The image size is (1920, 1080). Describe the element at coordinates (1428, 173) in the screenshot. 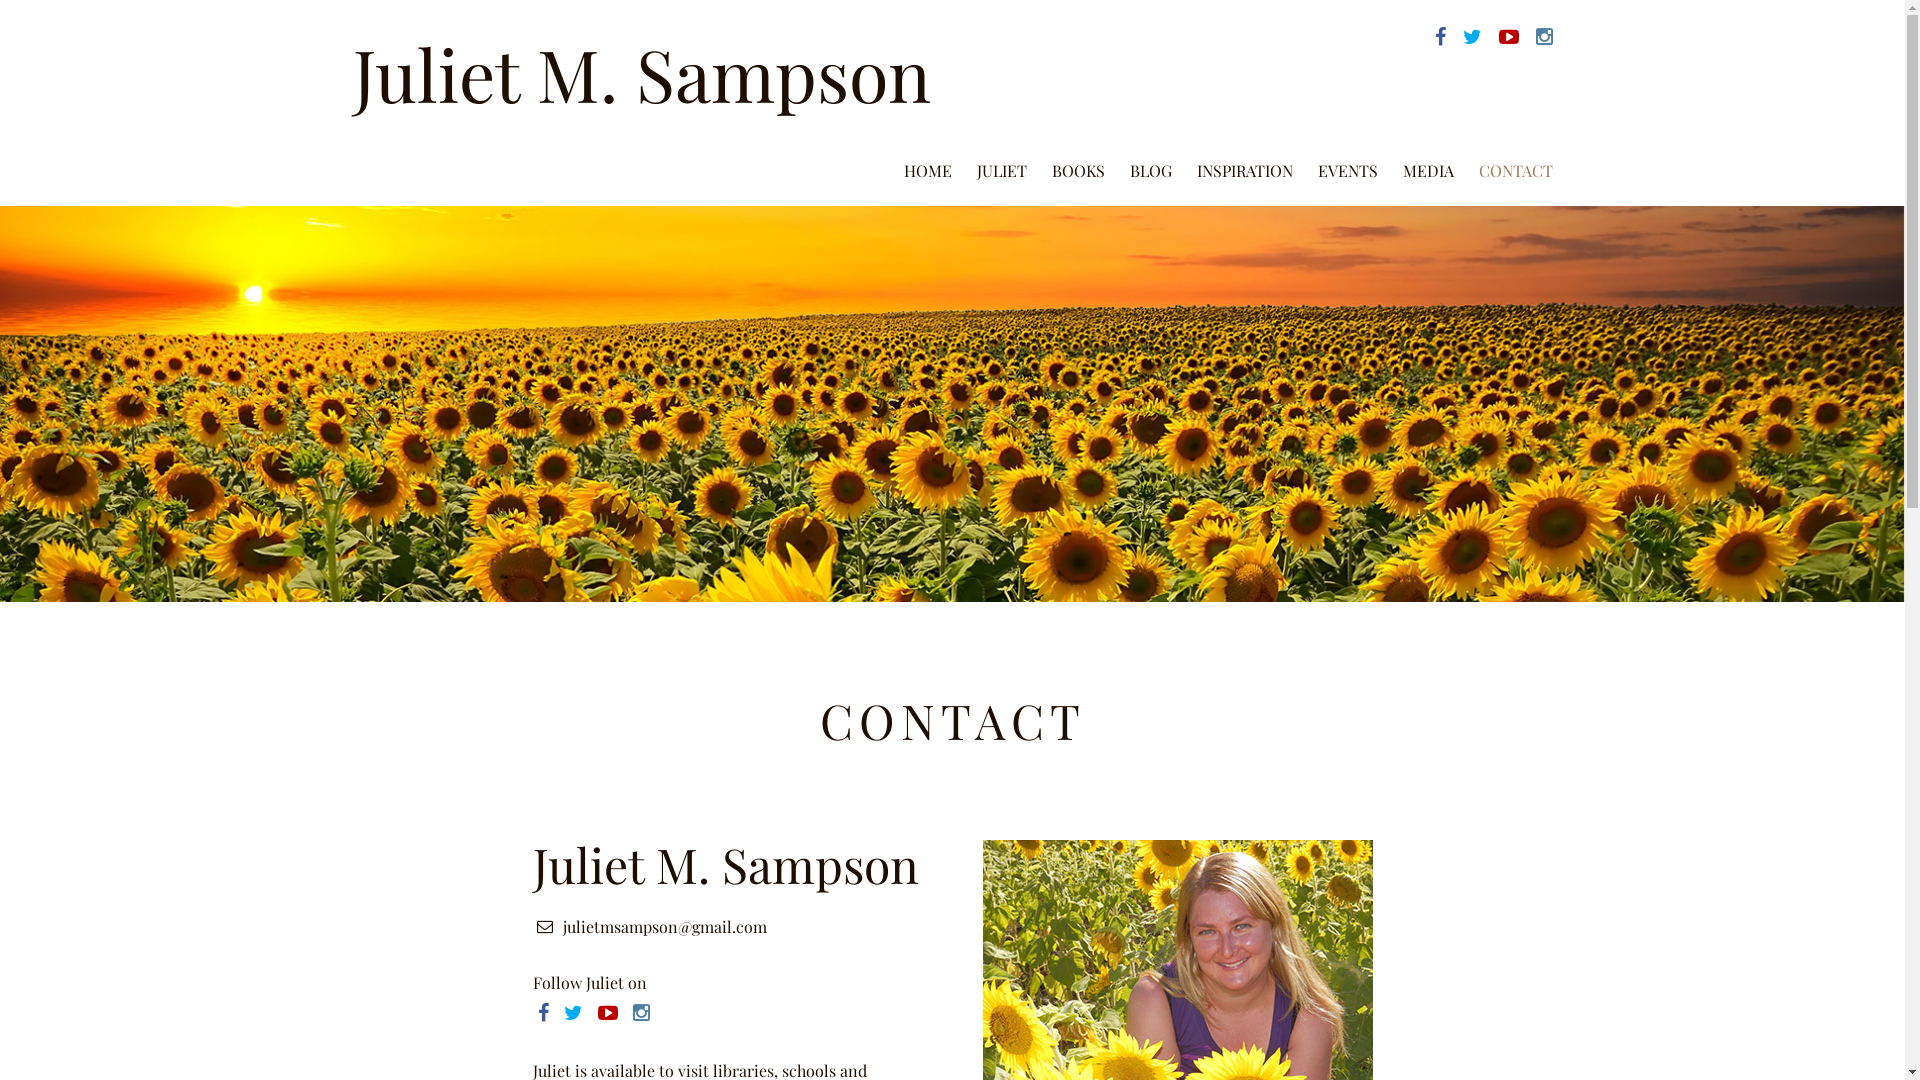

I see `MEDIA` at that location.